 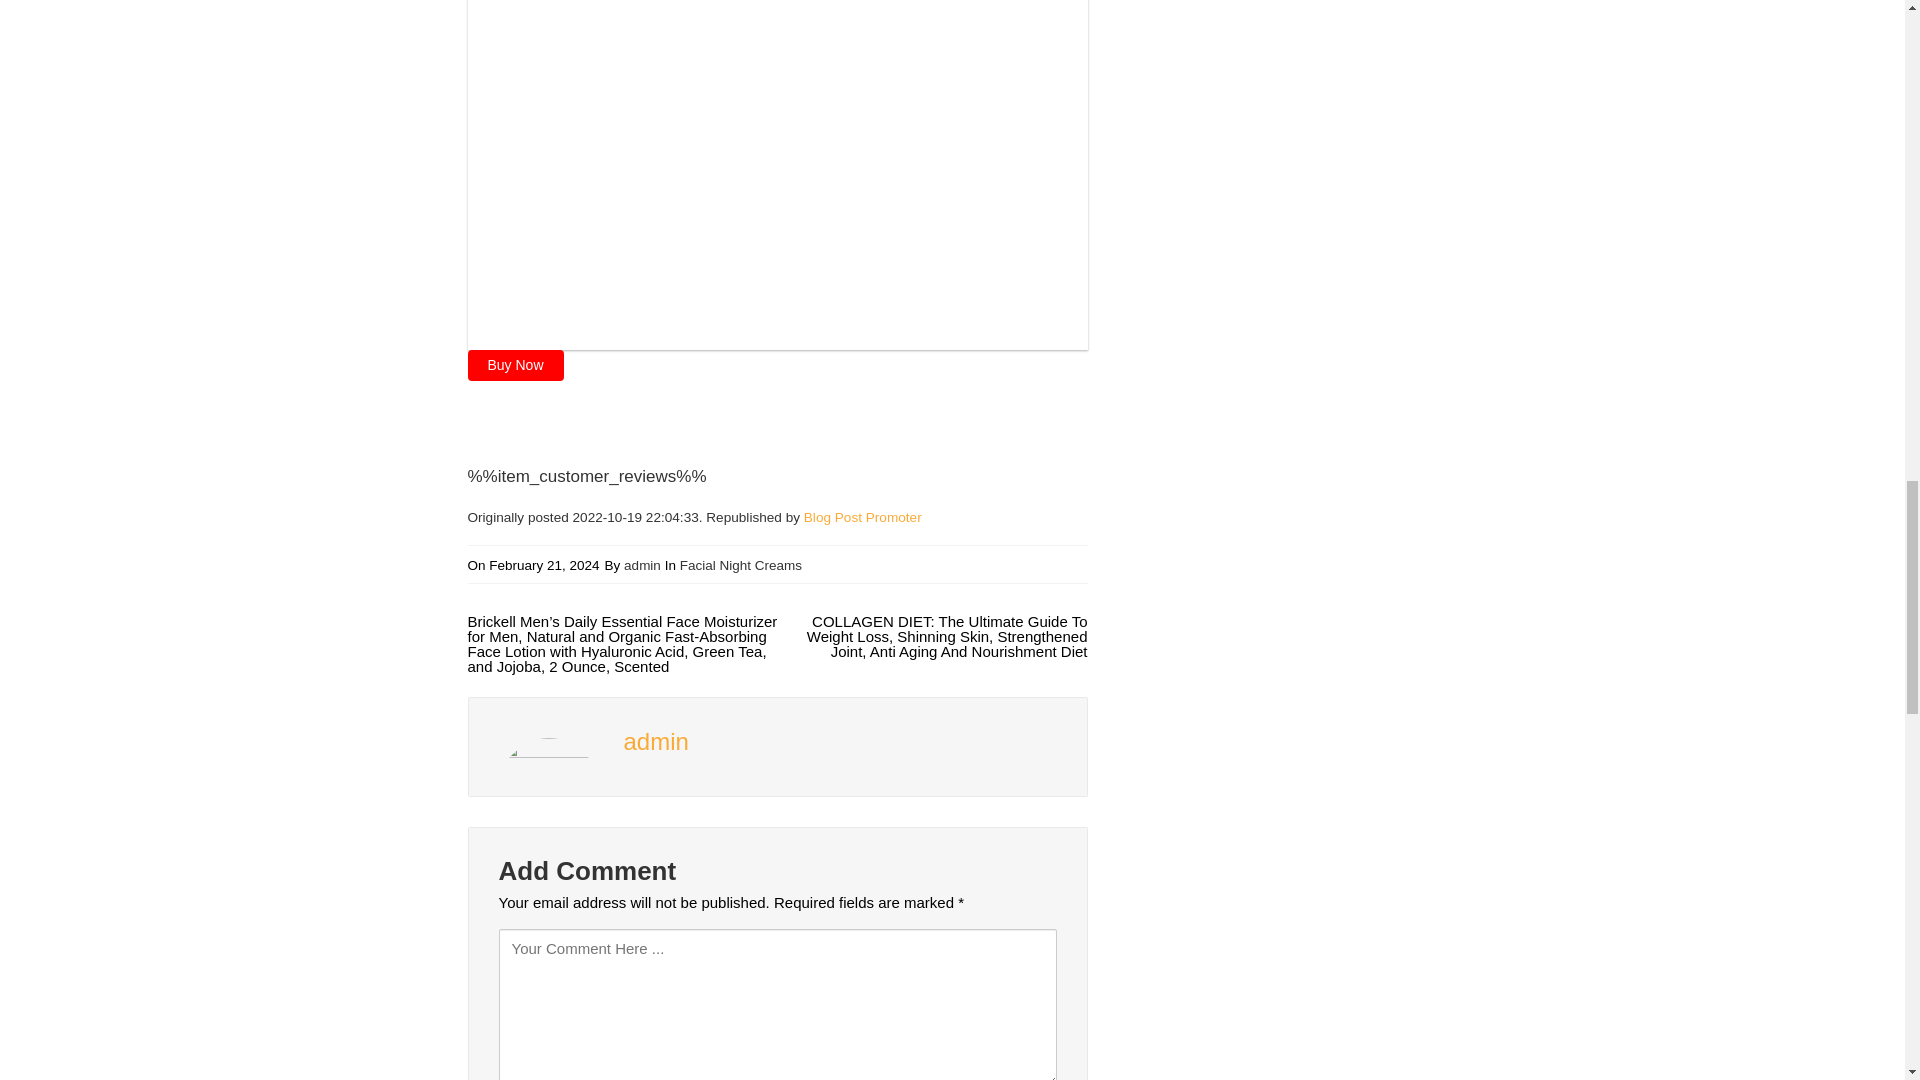 What do you see at coordinates (516, 365) in the screenshot?
I see `Buy Now` at bounding box center [516, 365].